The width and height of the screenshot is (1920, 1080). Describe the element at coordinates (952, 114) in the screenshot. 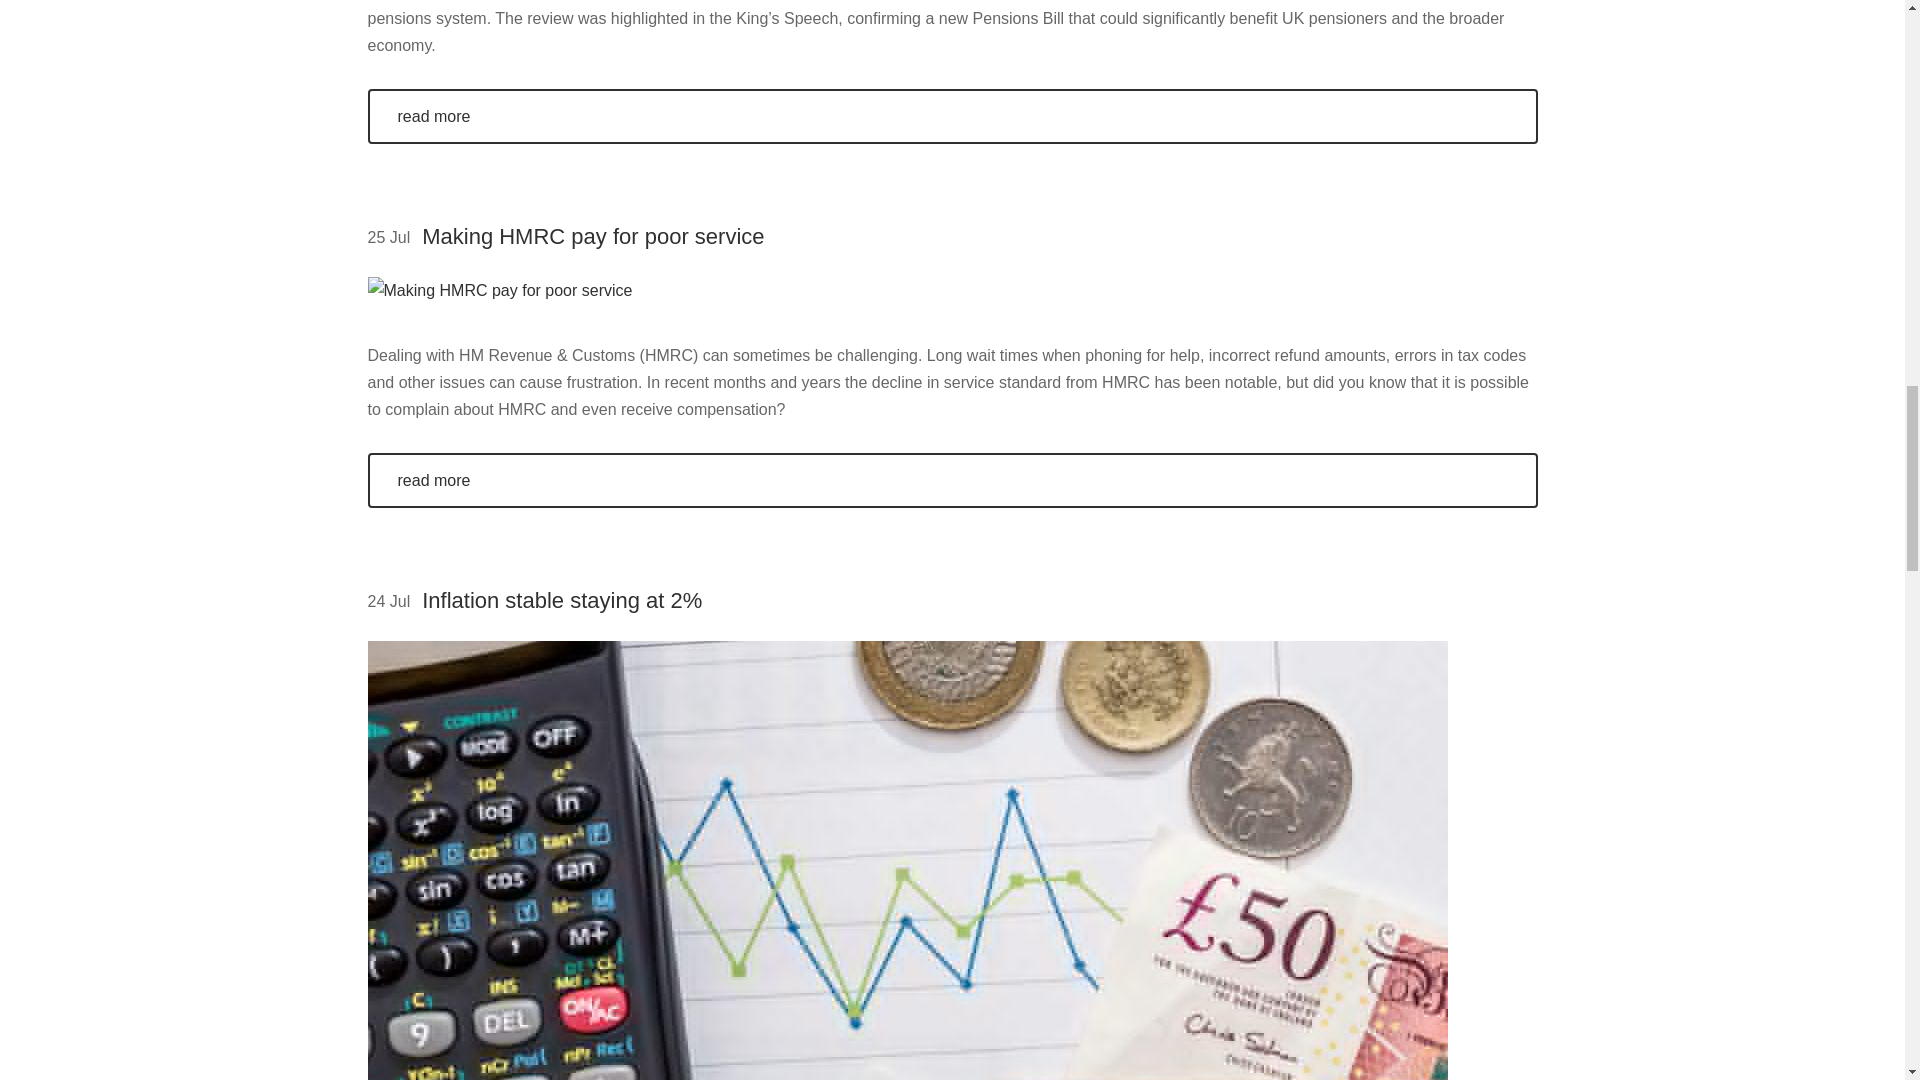

I see `read more` at that location.